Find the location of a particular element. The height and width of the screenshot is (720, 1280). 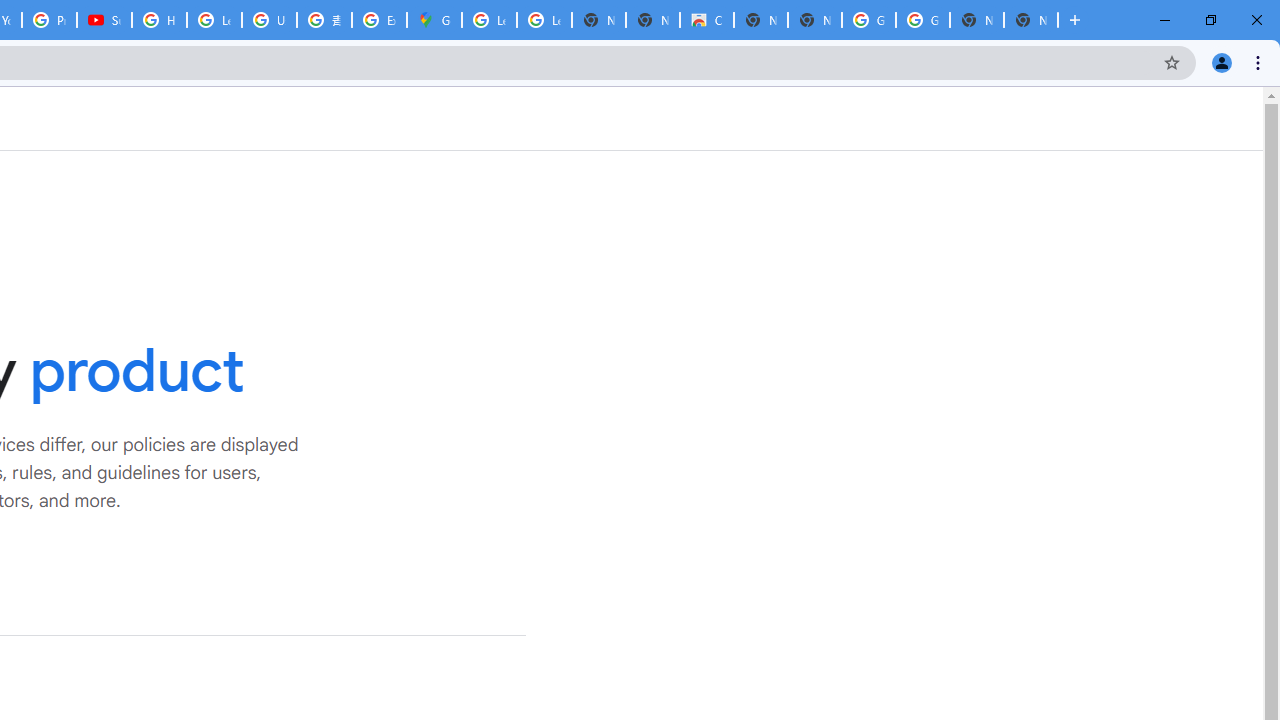

Google Images is located at coordinates (922, 20).